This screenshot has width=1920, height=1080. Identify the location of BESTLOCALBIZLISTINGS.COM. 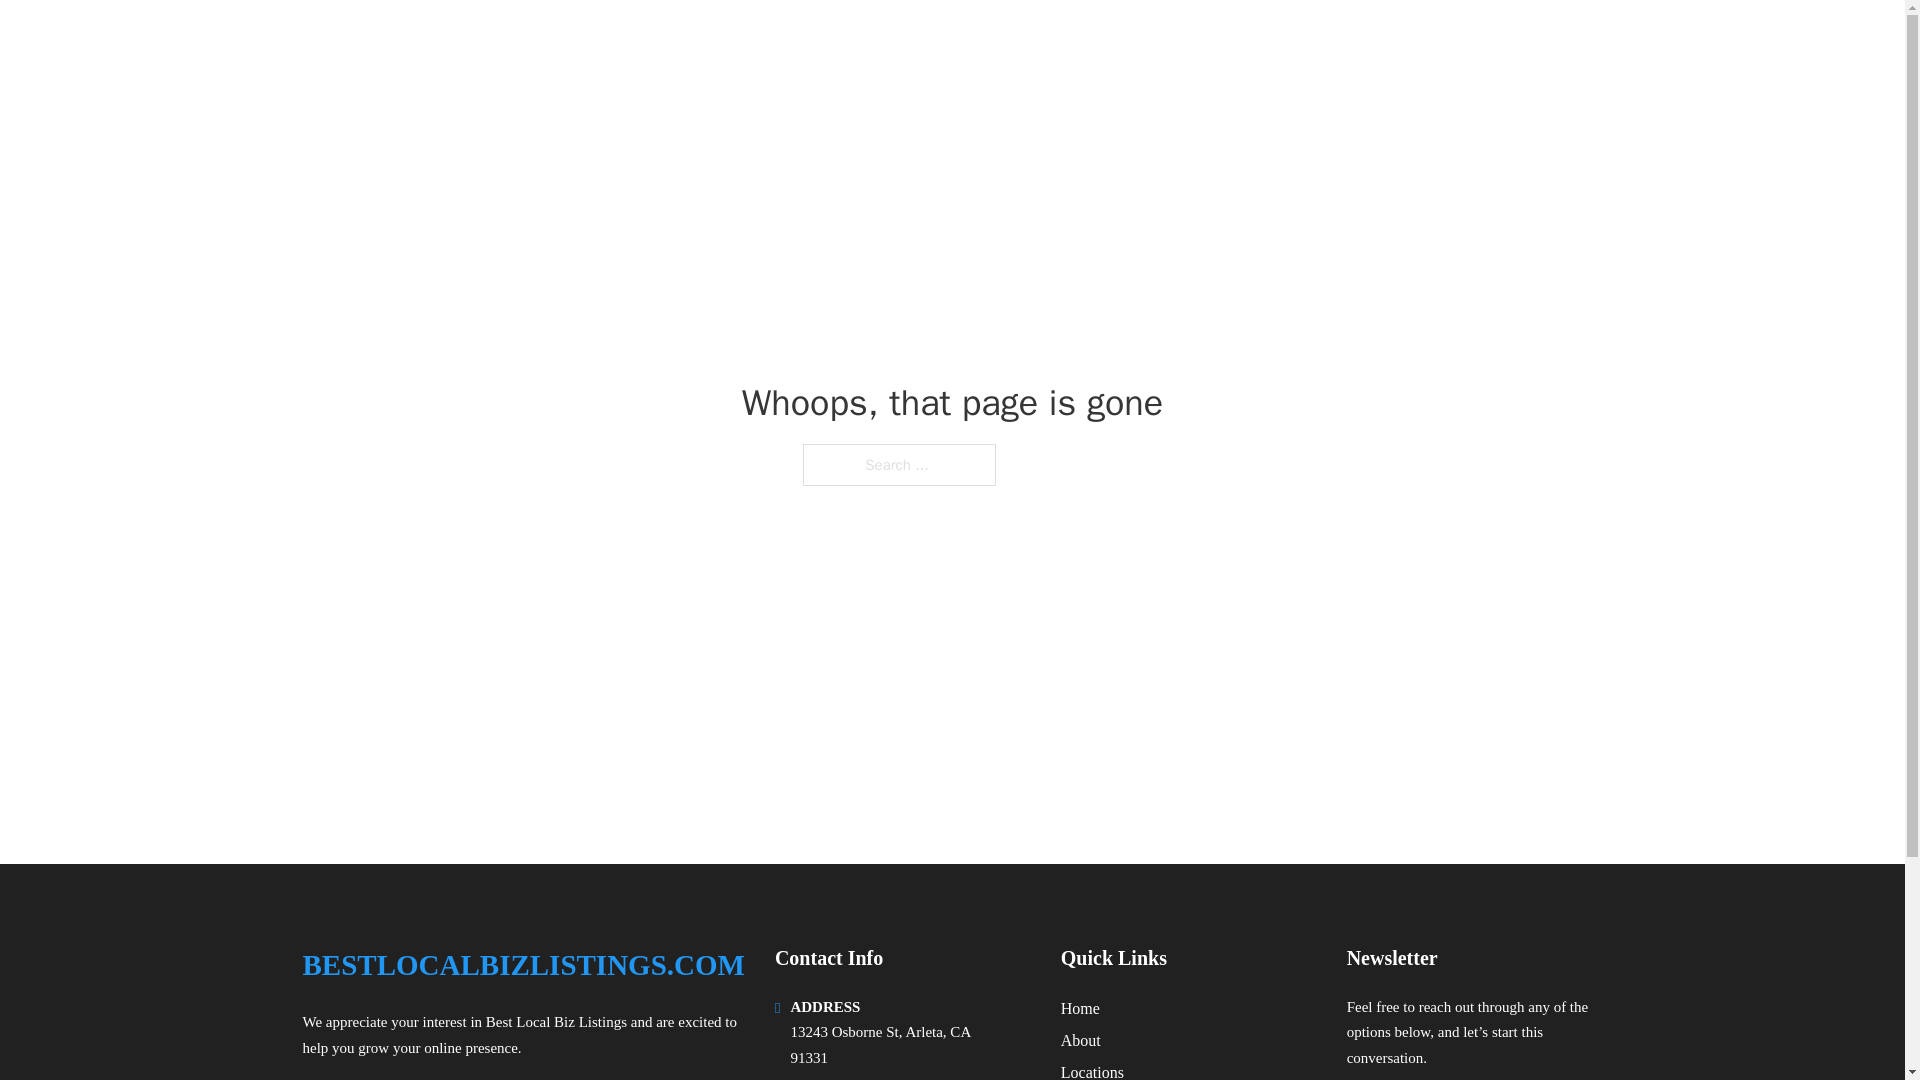
(522, 965).